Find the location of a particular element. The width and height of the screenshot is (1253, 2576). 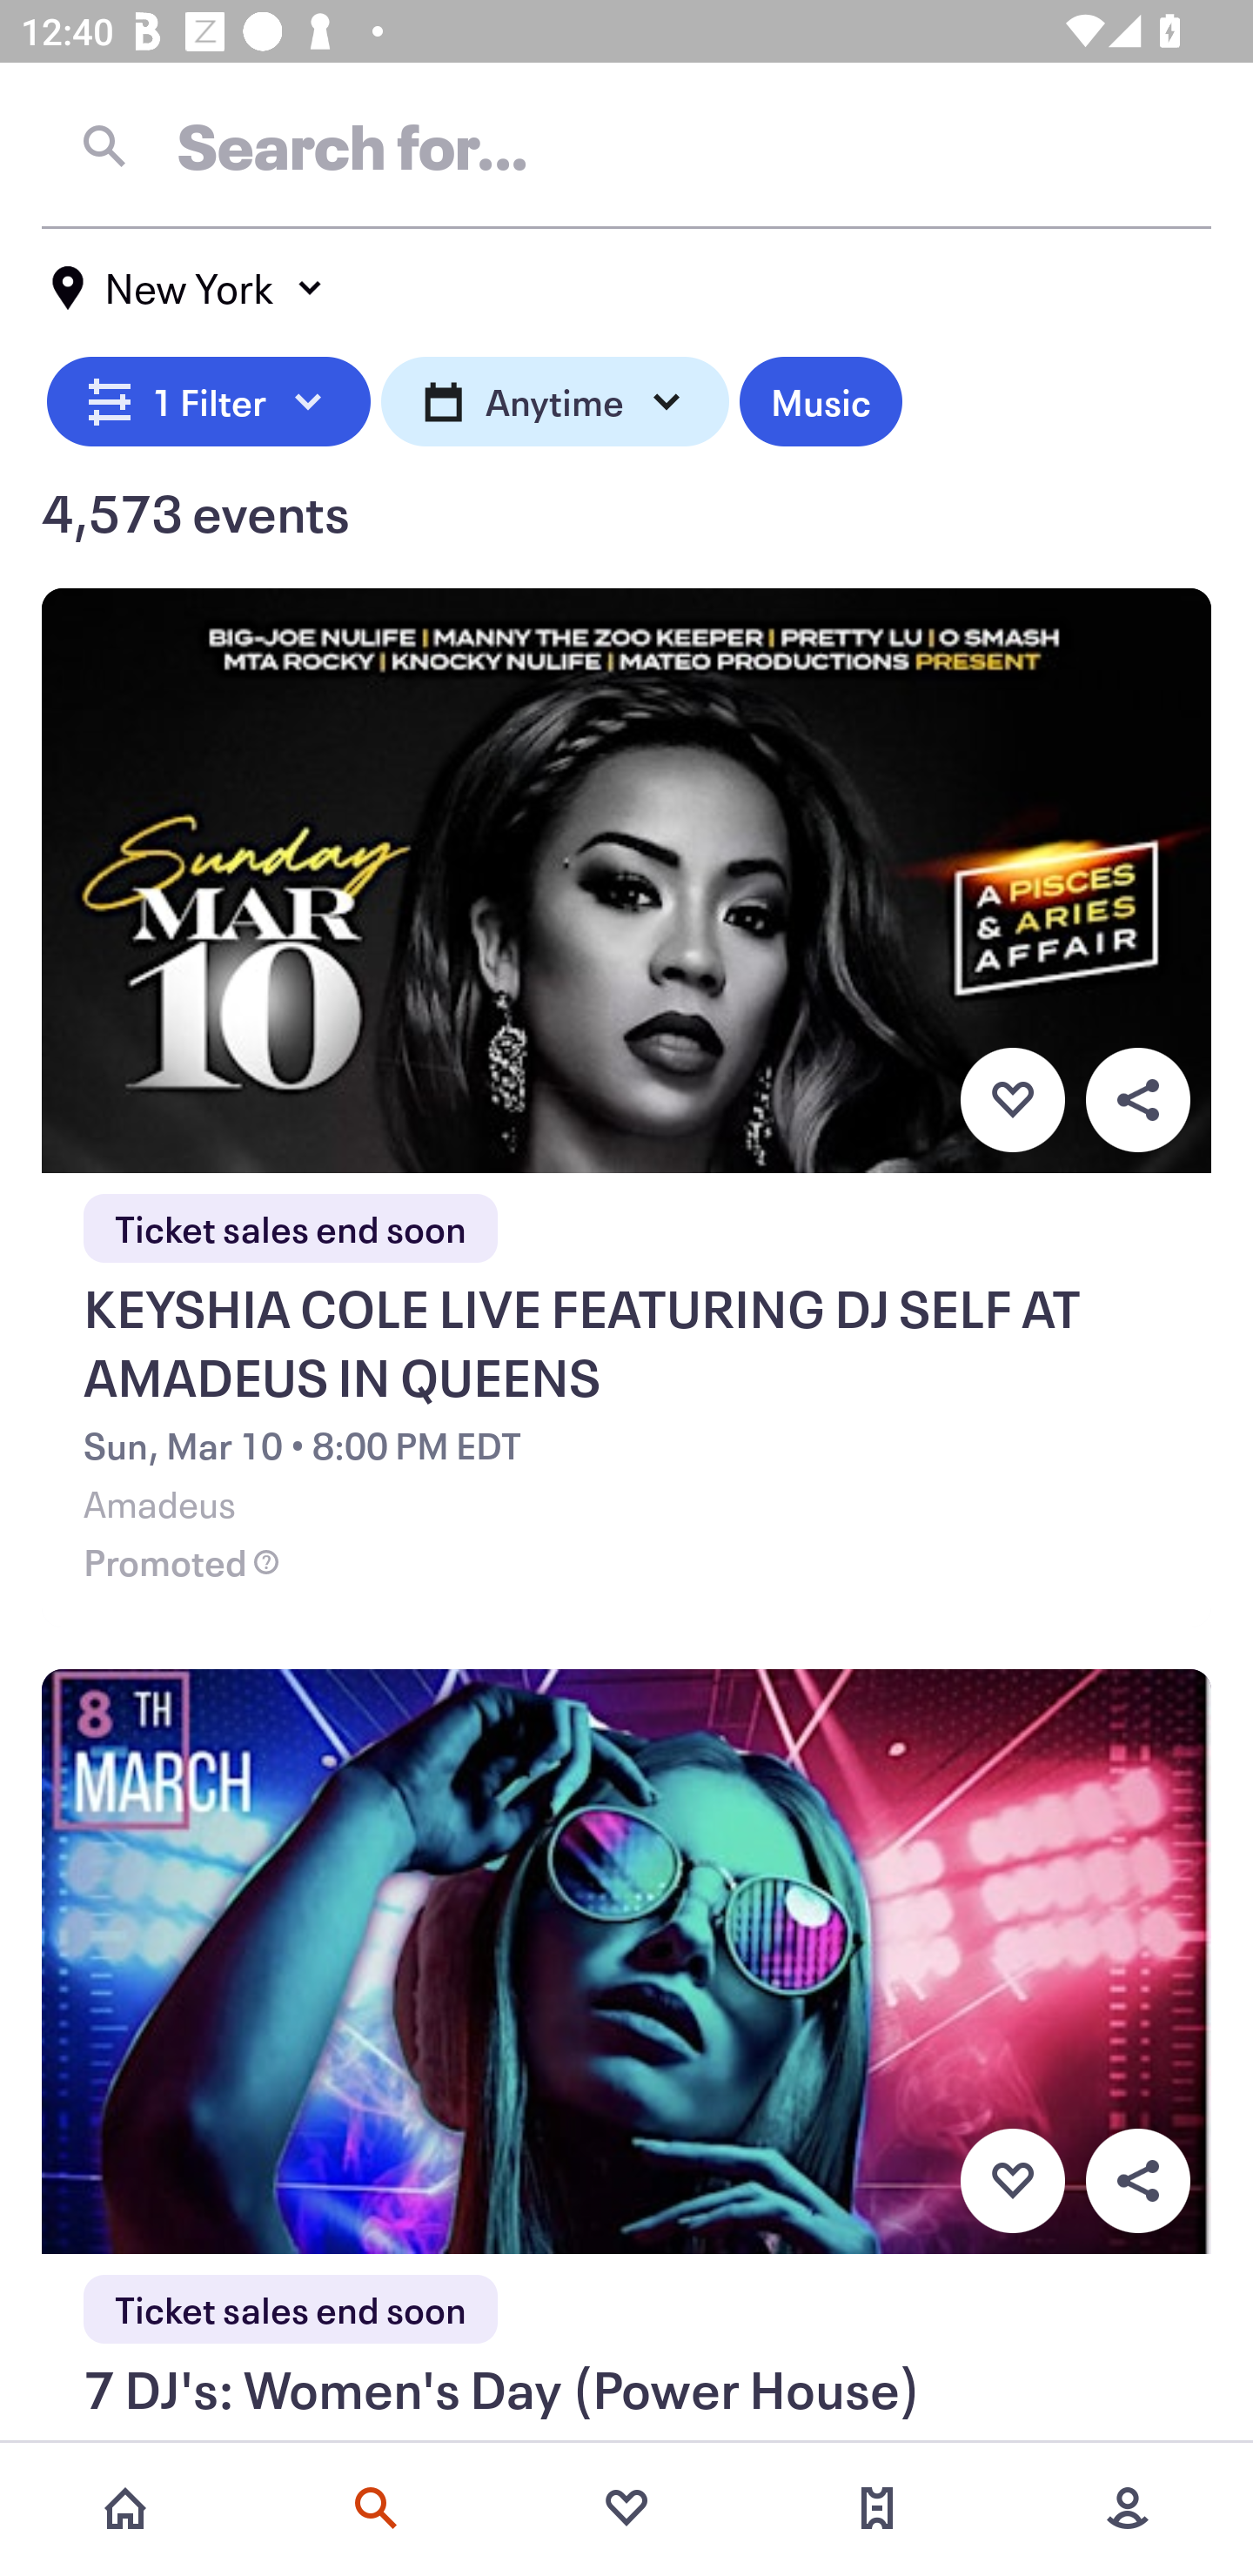

Anytime is located at coordinates (555, 397).